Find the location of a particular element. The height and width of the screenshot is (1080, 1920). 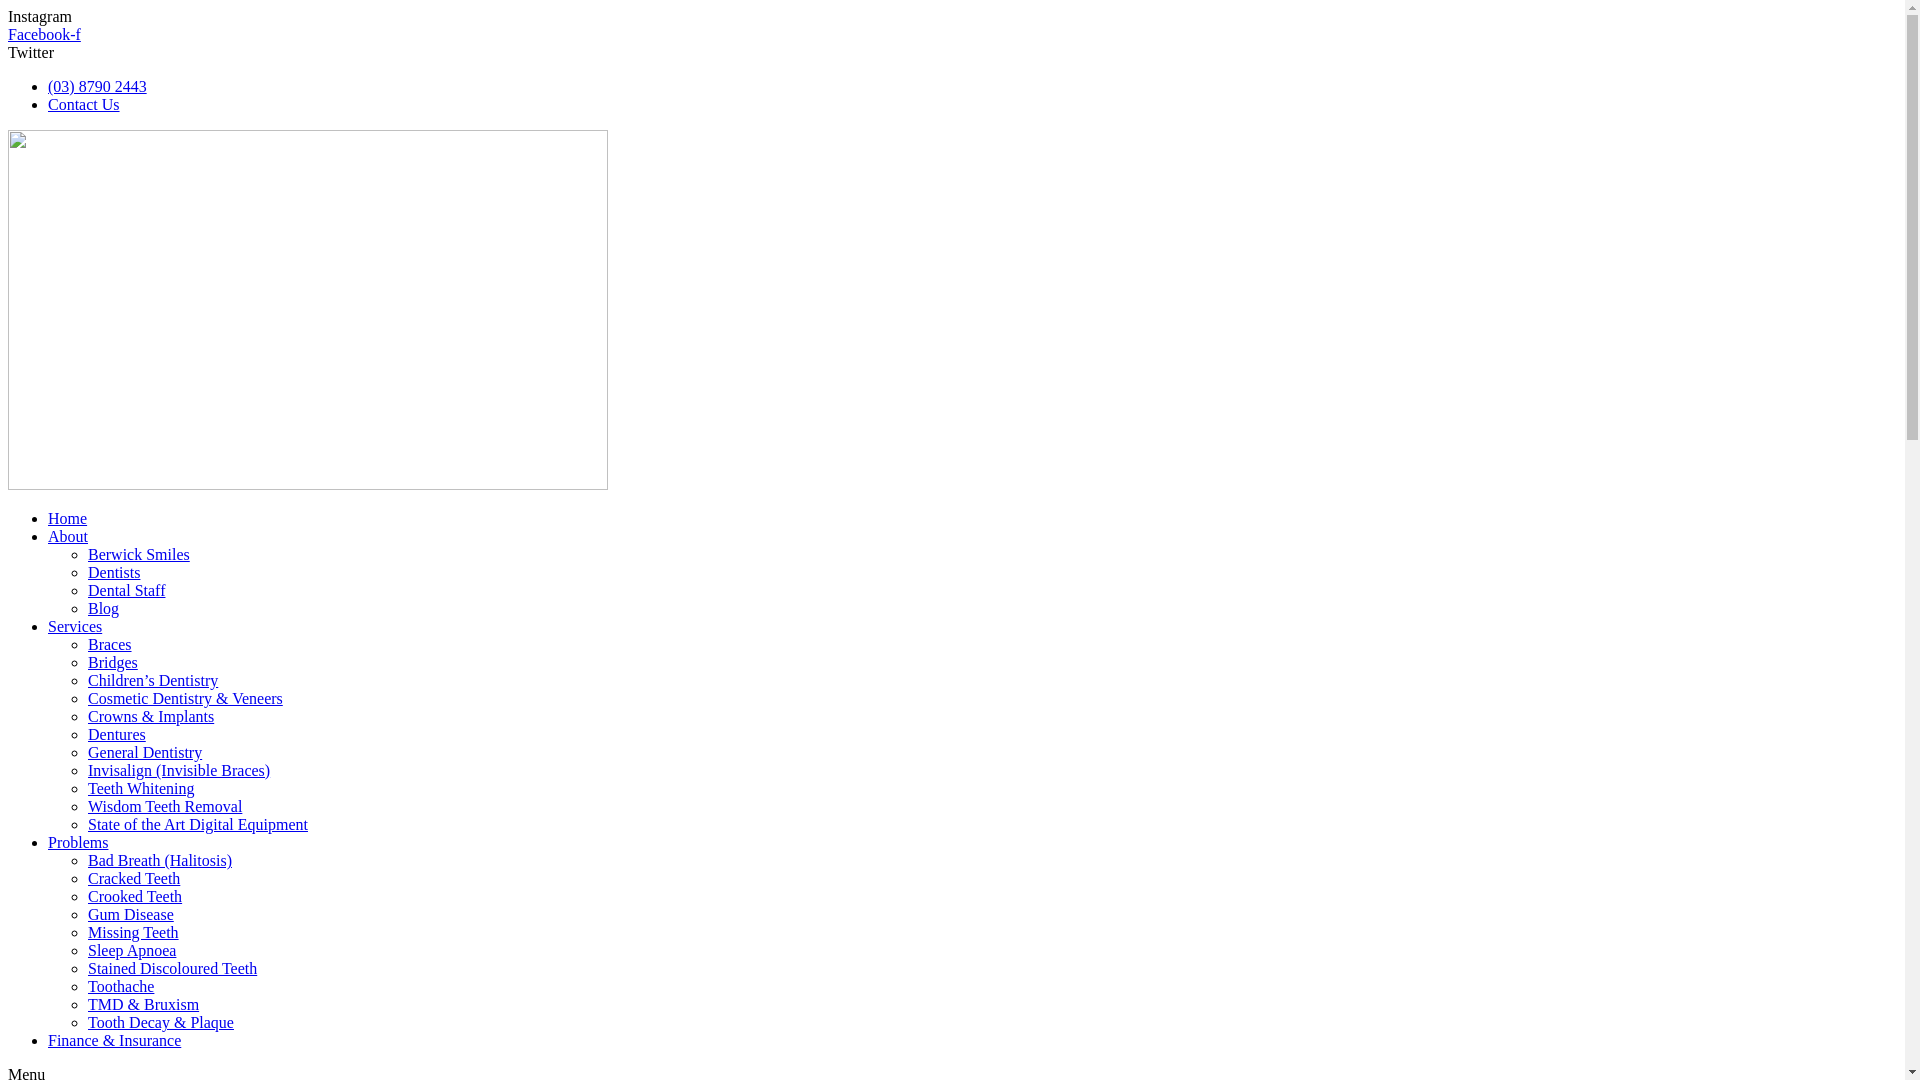

Dentures is located at coordinates (117, 734).